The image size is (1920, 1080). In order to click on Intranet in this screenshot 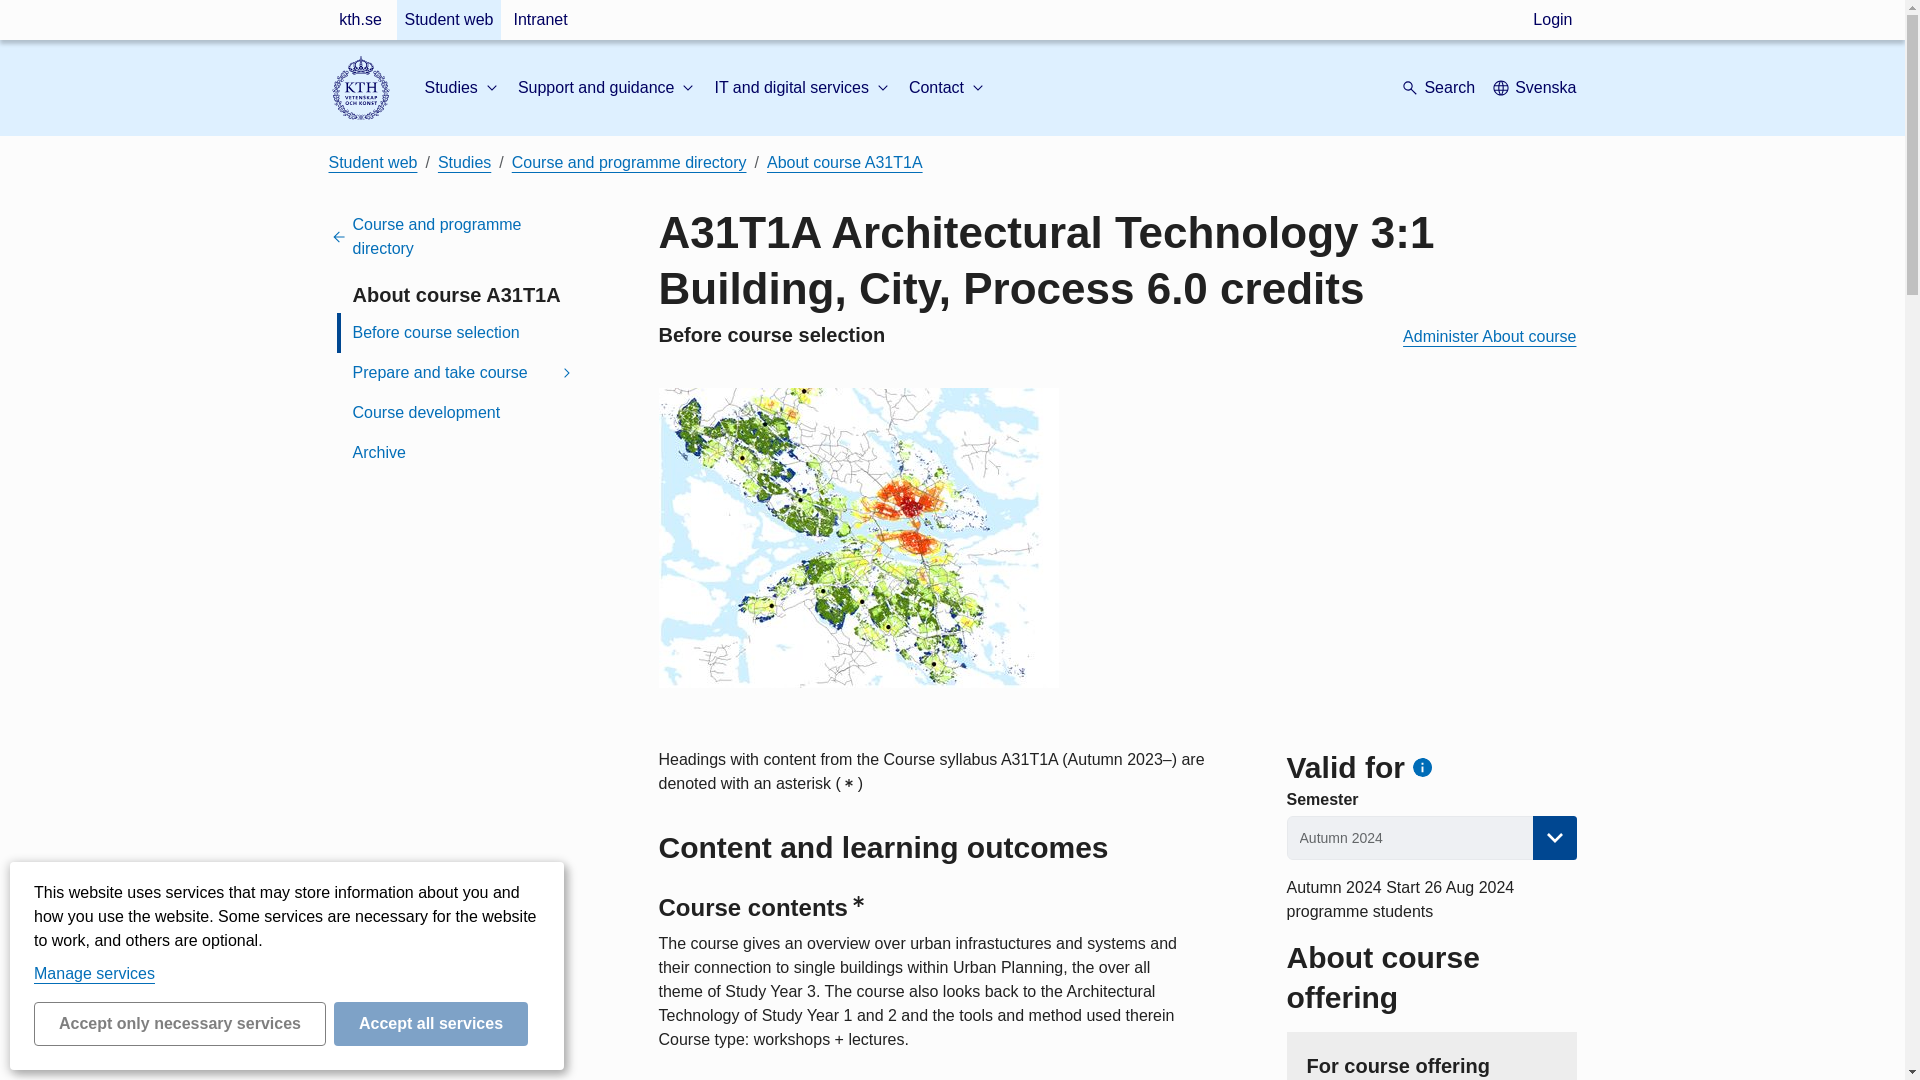, I will do `click(539, 20)`.